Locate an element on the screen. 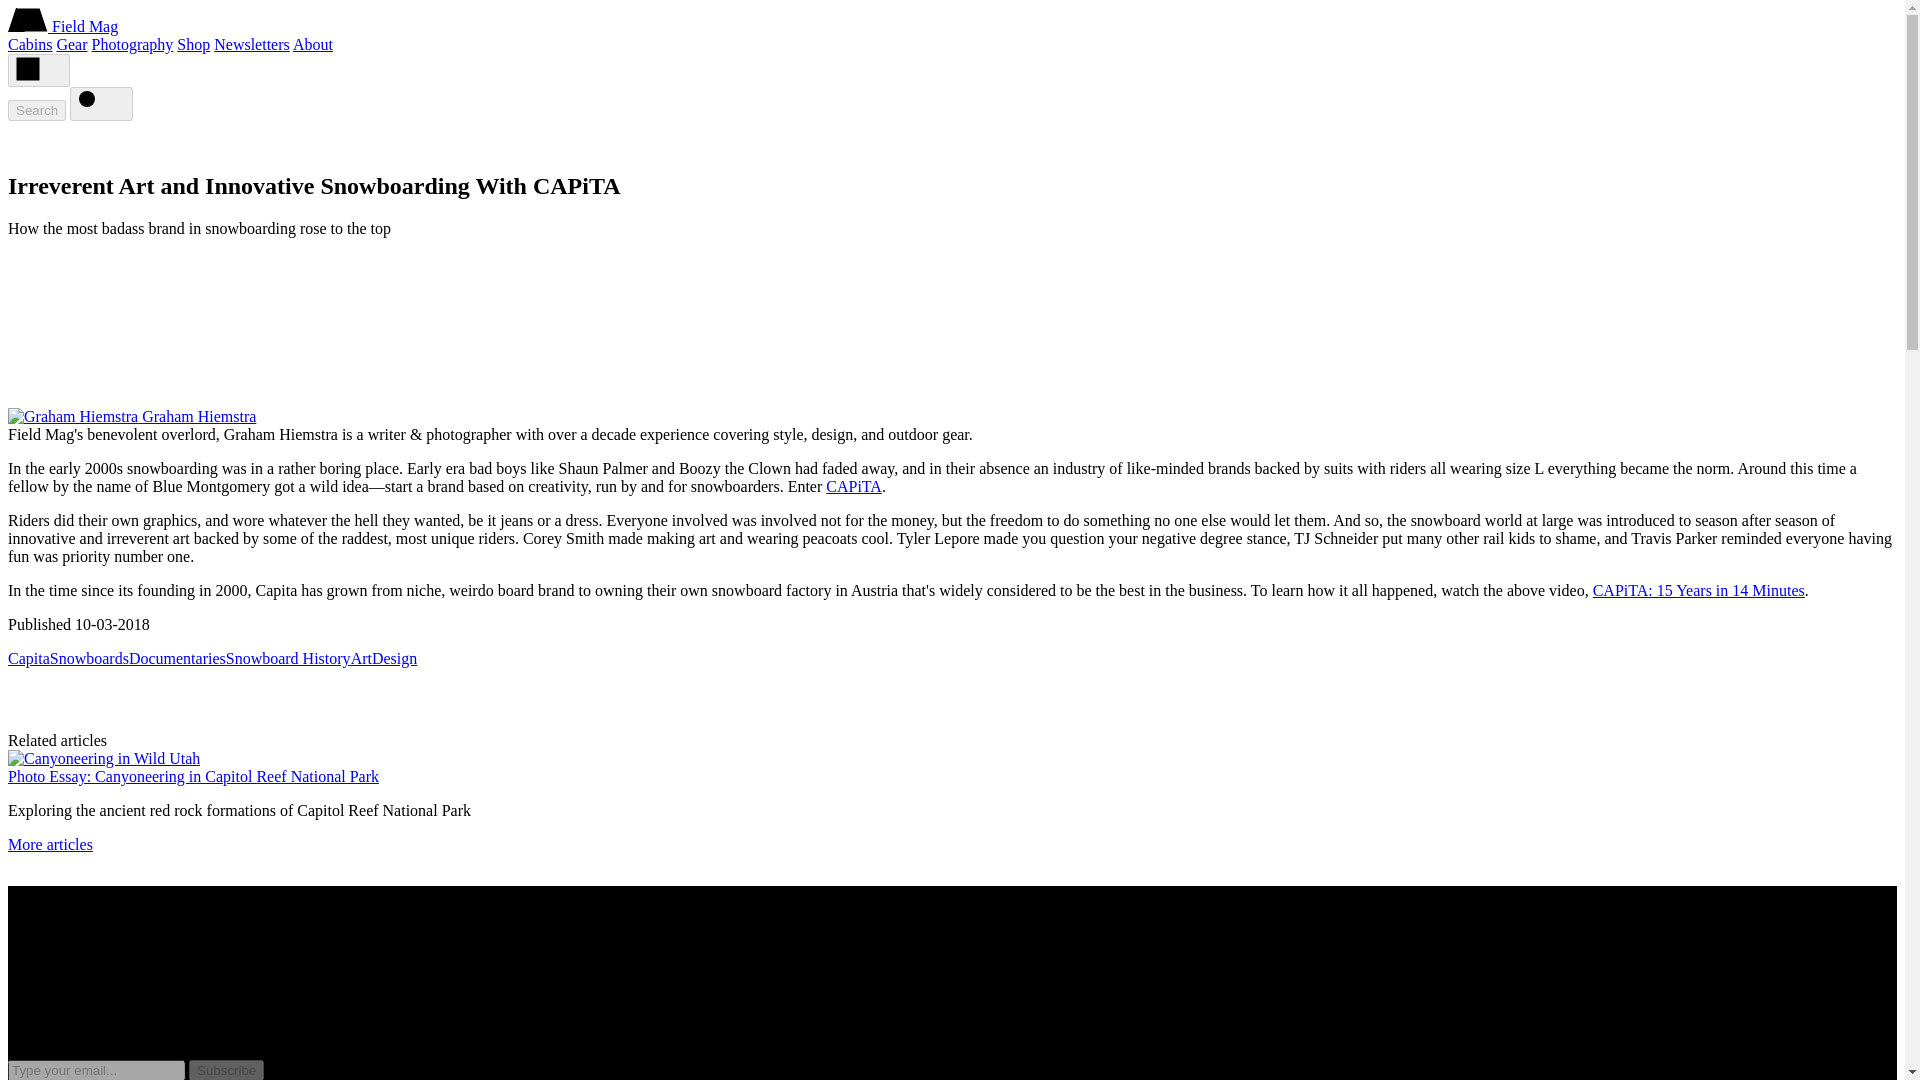 The image size is (1920, 1080). Cabins is located at coordinates (29, 44).